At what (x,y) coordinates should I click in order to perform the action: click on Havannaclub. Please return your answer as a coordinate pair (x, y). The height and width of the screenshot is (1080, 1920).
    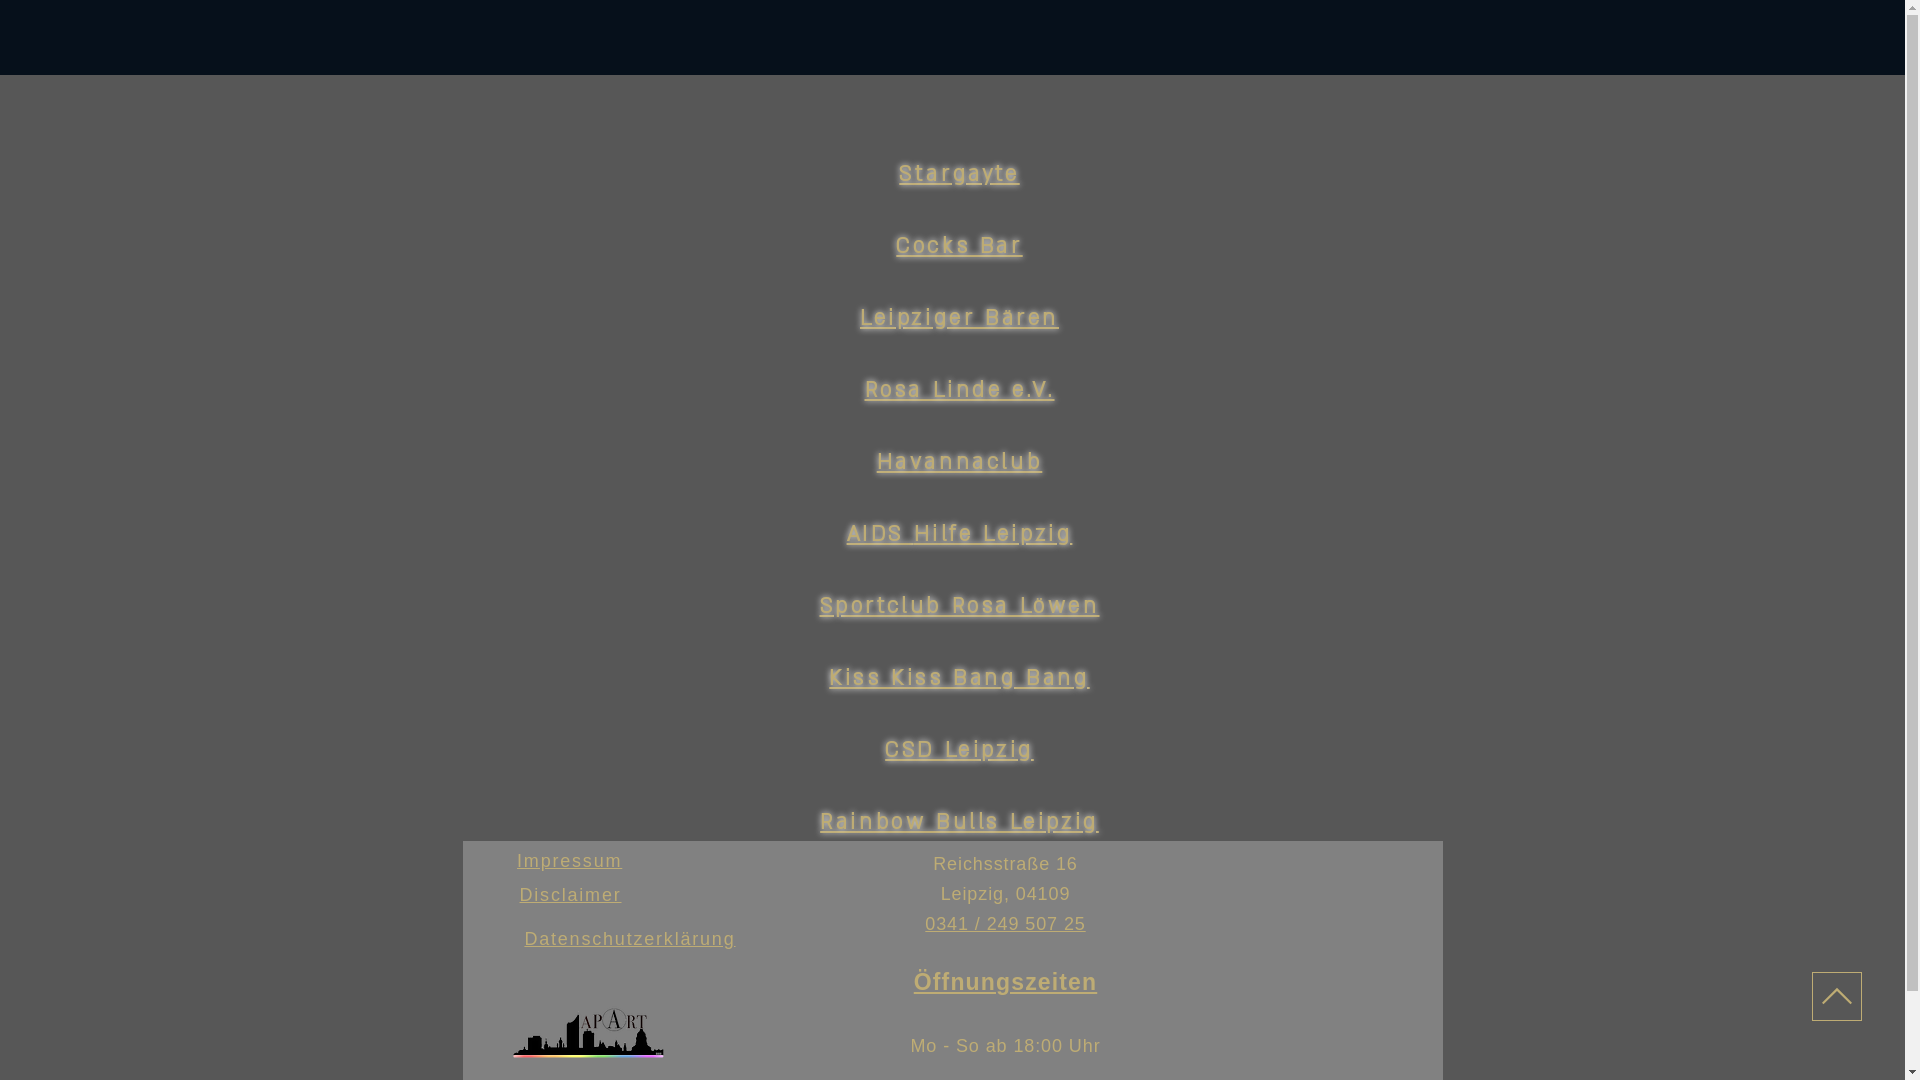
    Looking at the image, I should click on (960, 462).